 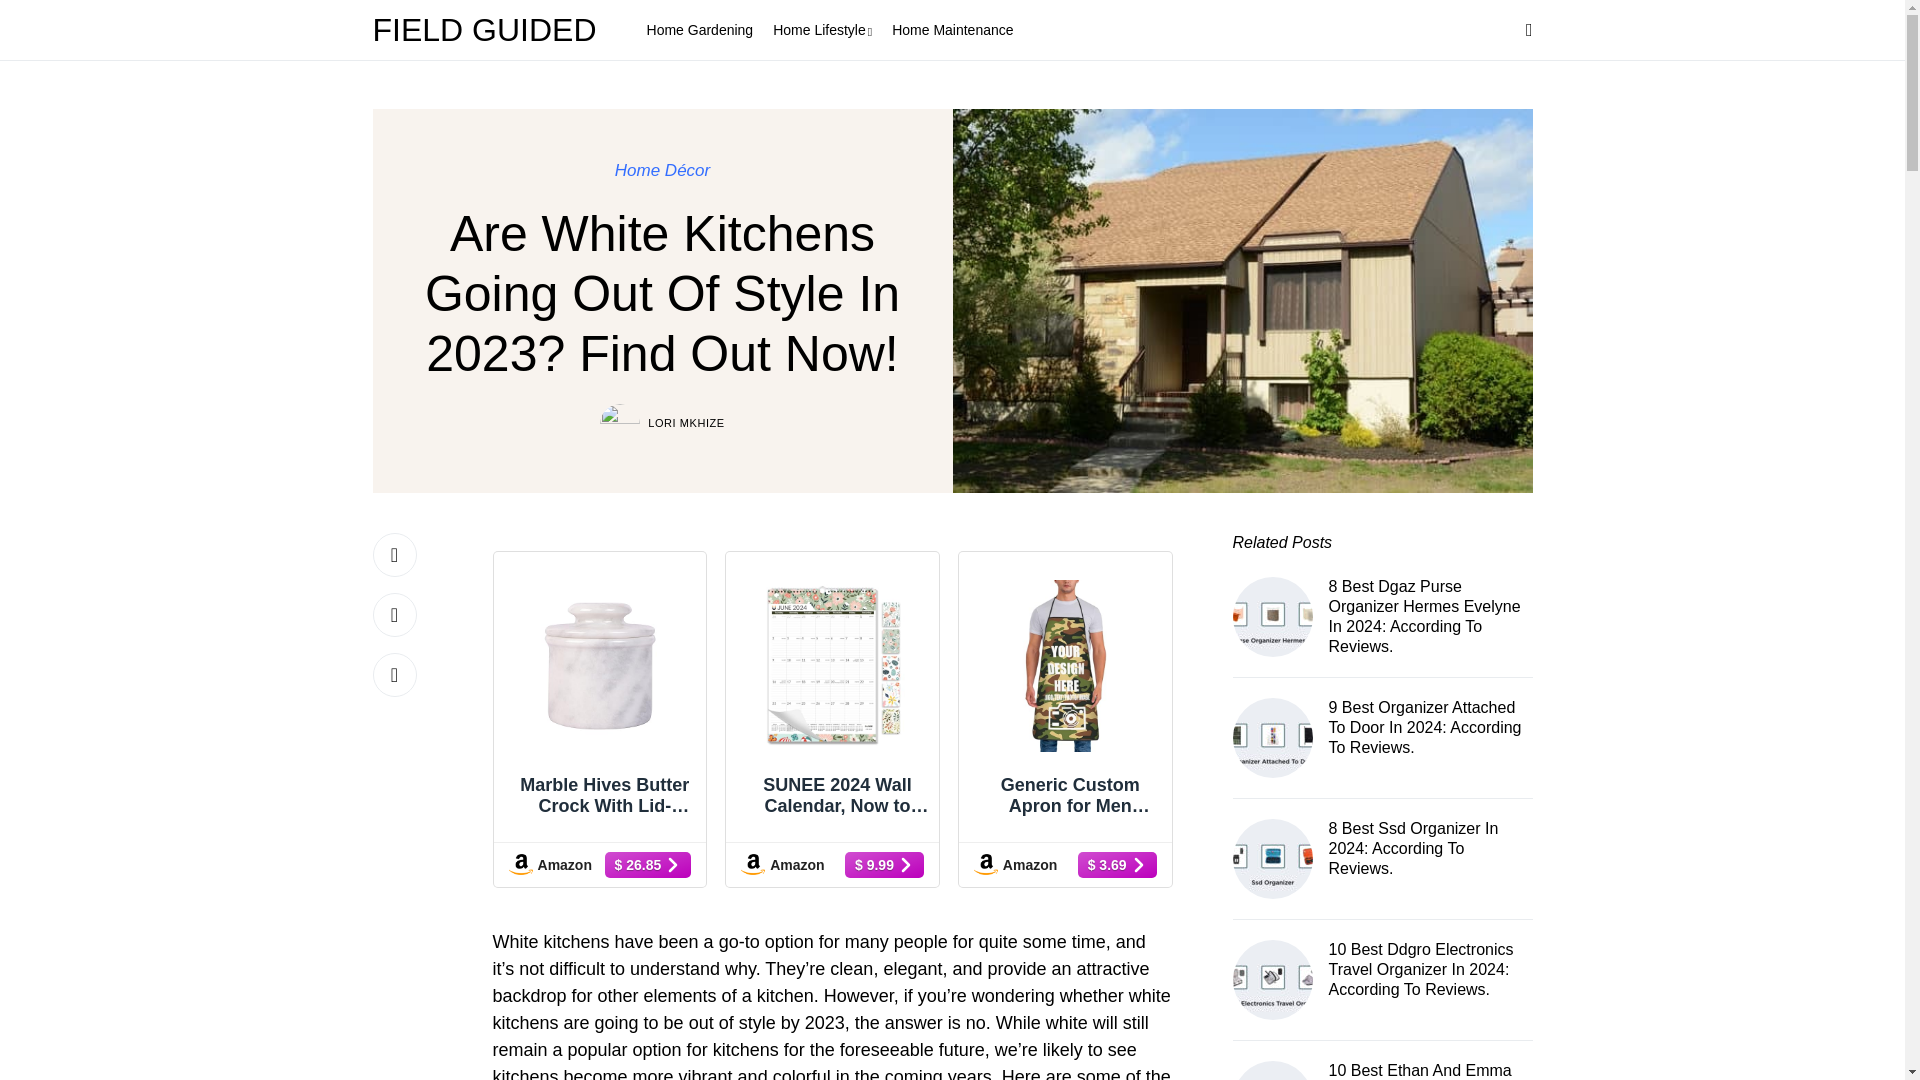 I want to click on Home Lifestyle, so click(x=822, y=30).